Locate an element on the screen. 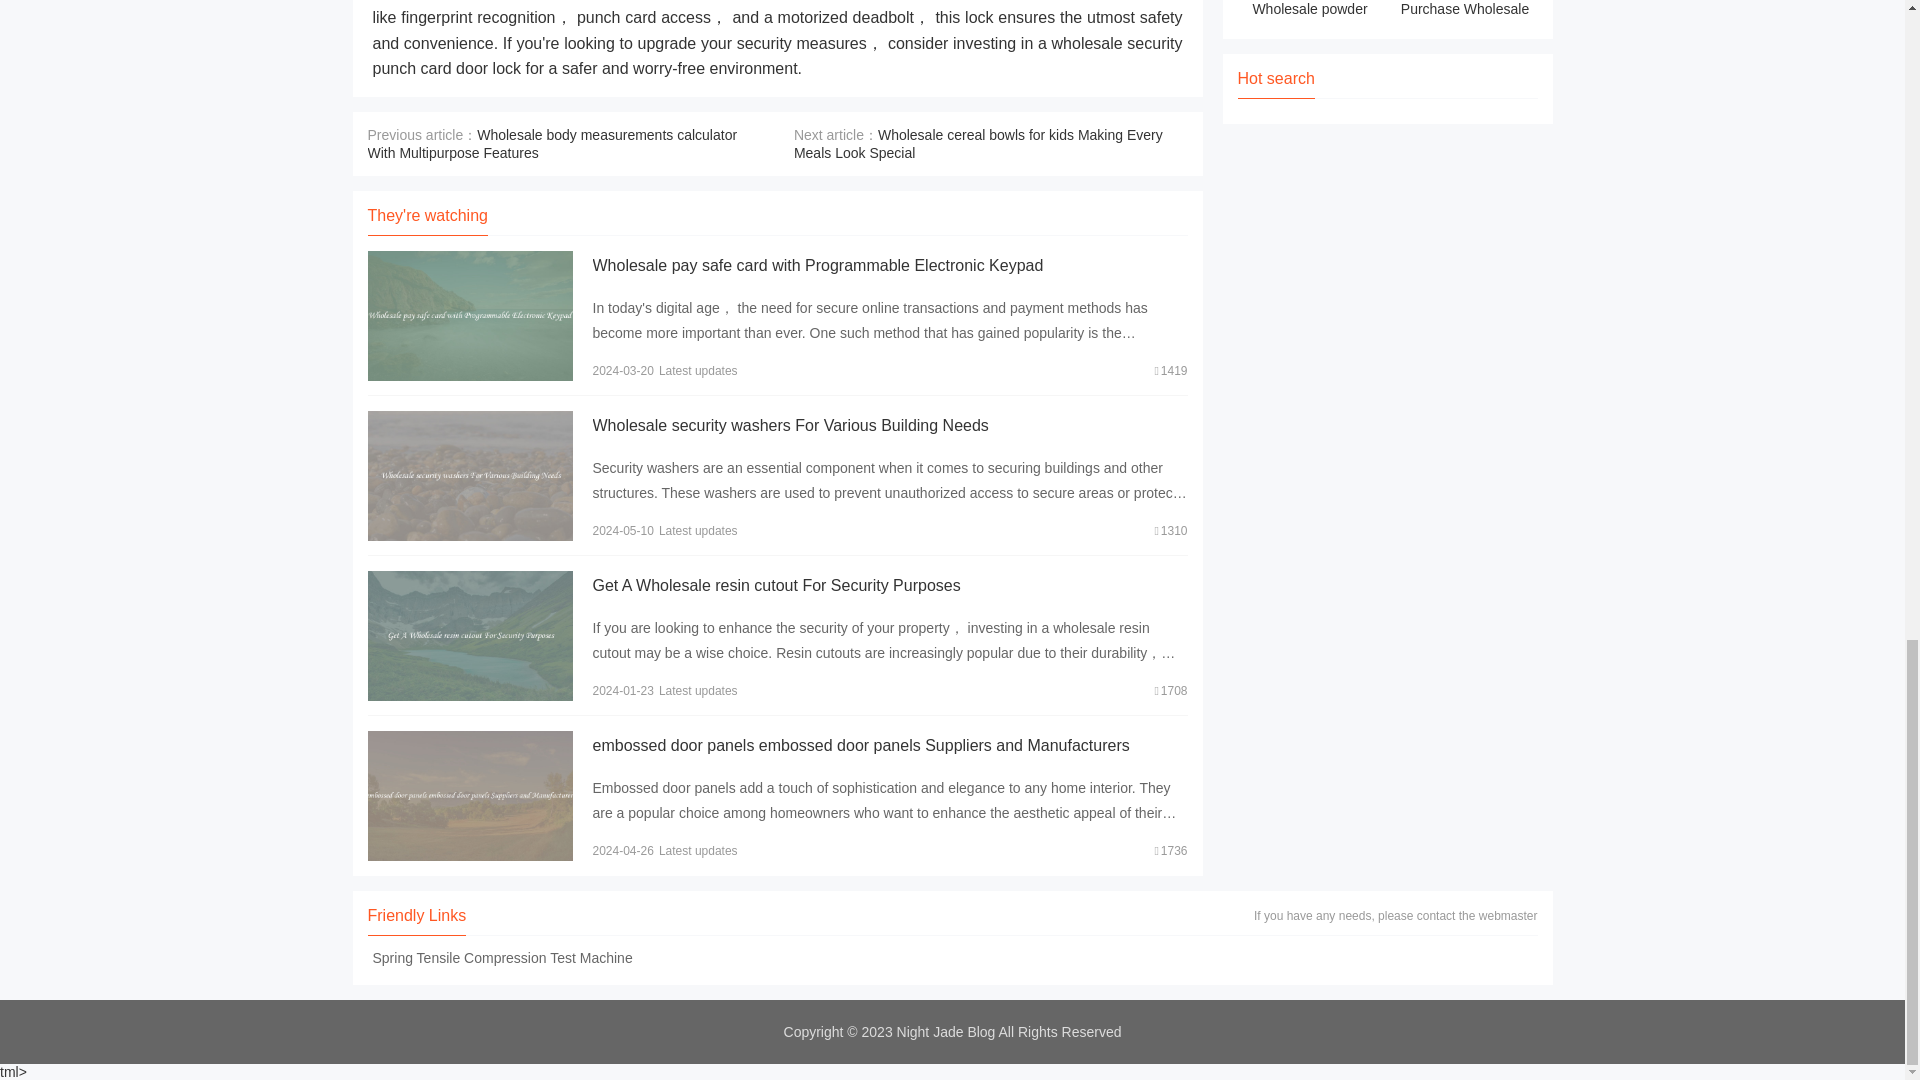 This screenshot has width=1920, height=1080. Get A Wholesale resin cutout For Security Purposes is located at coordinates (776, 585).